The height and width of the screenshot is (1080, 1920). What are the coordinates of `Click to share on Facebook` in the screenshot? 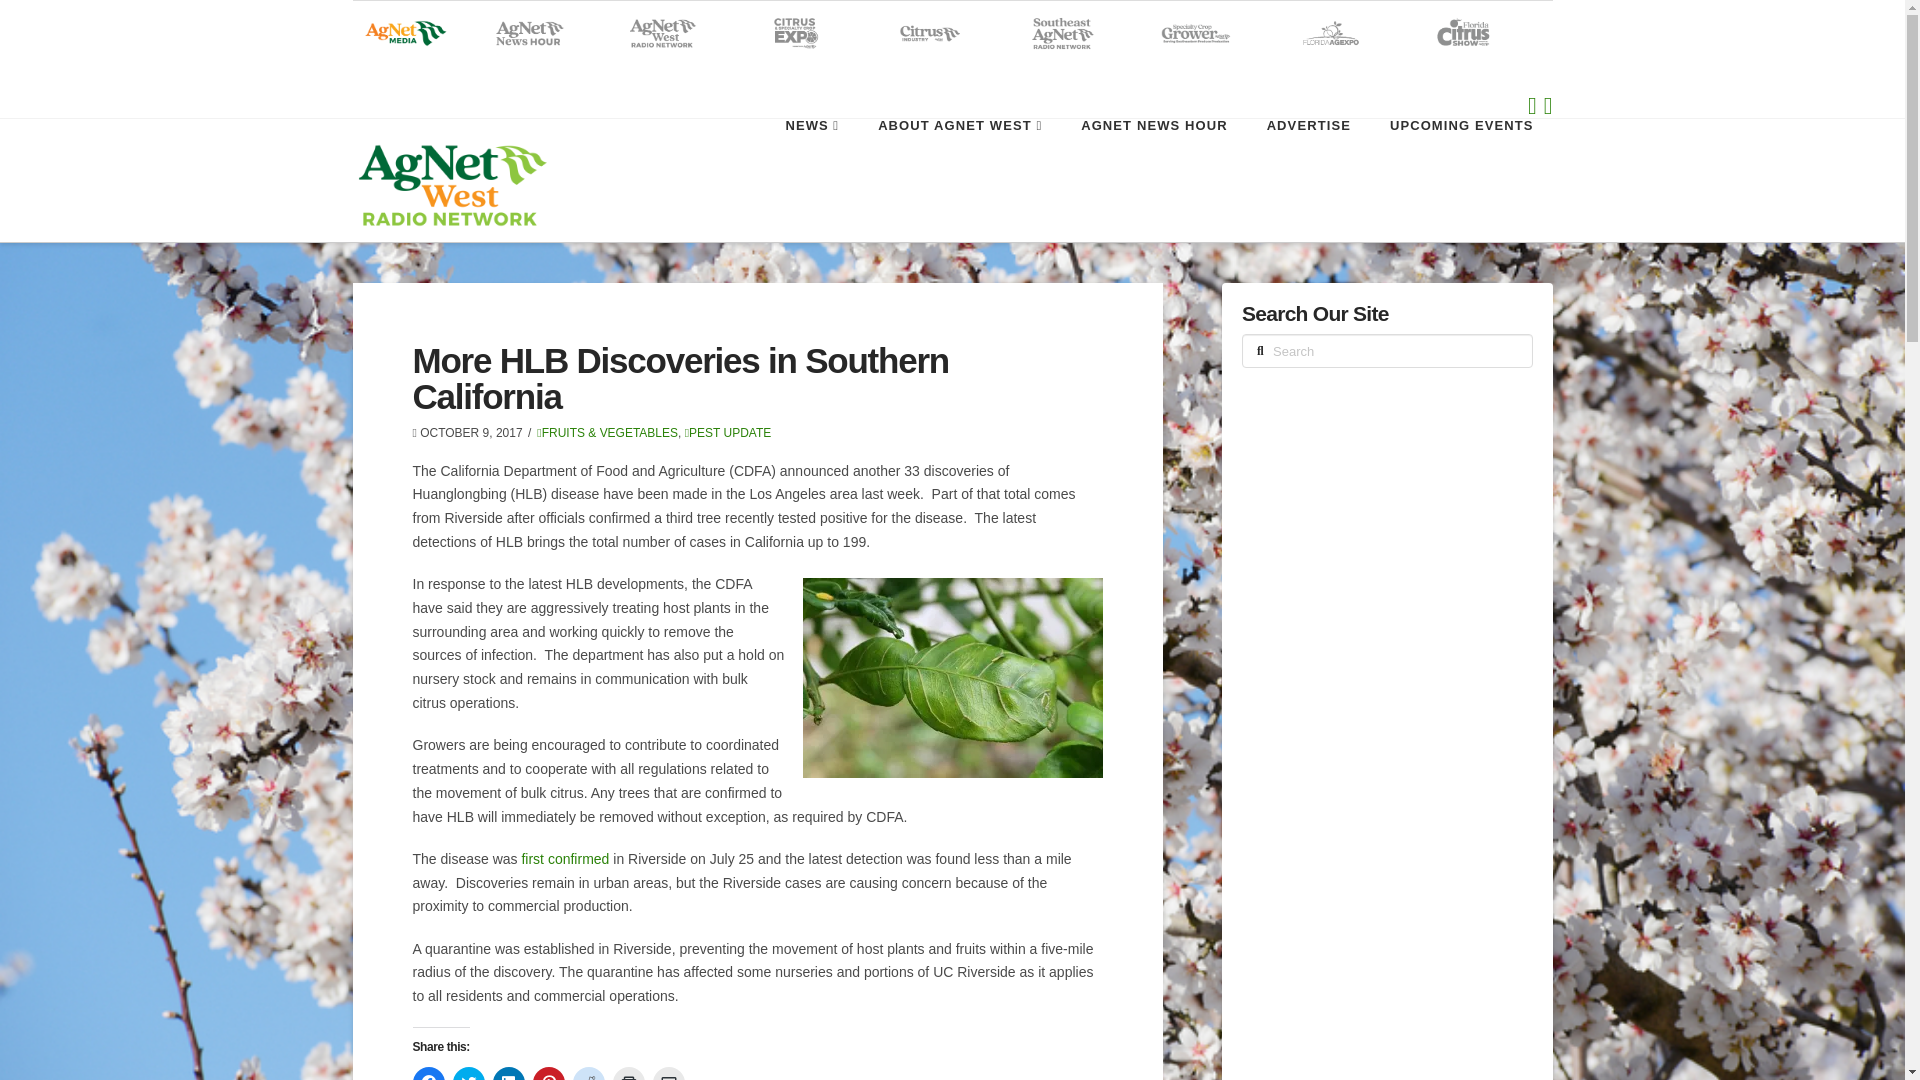 It's located at (428, 1074).